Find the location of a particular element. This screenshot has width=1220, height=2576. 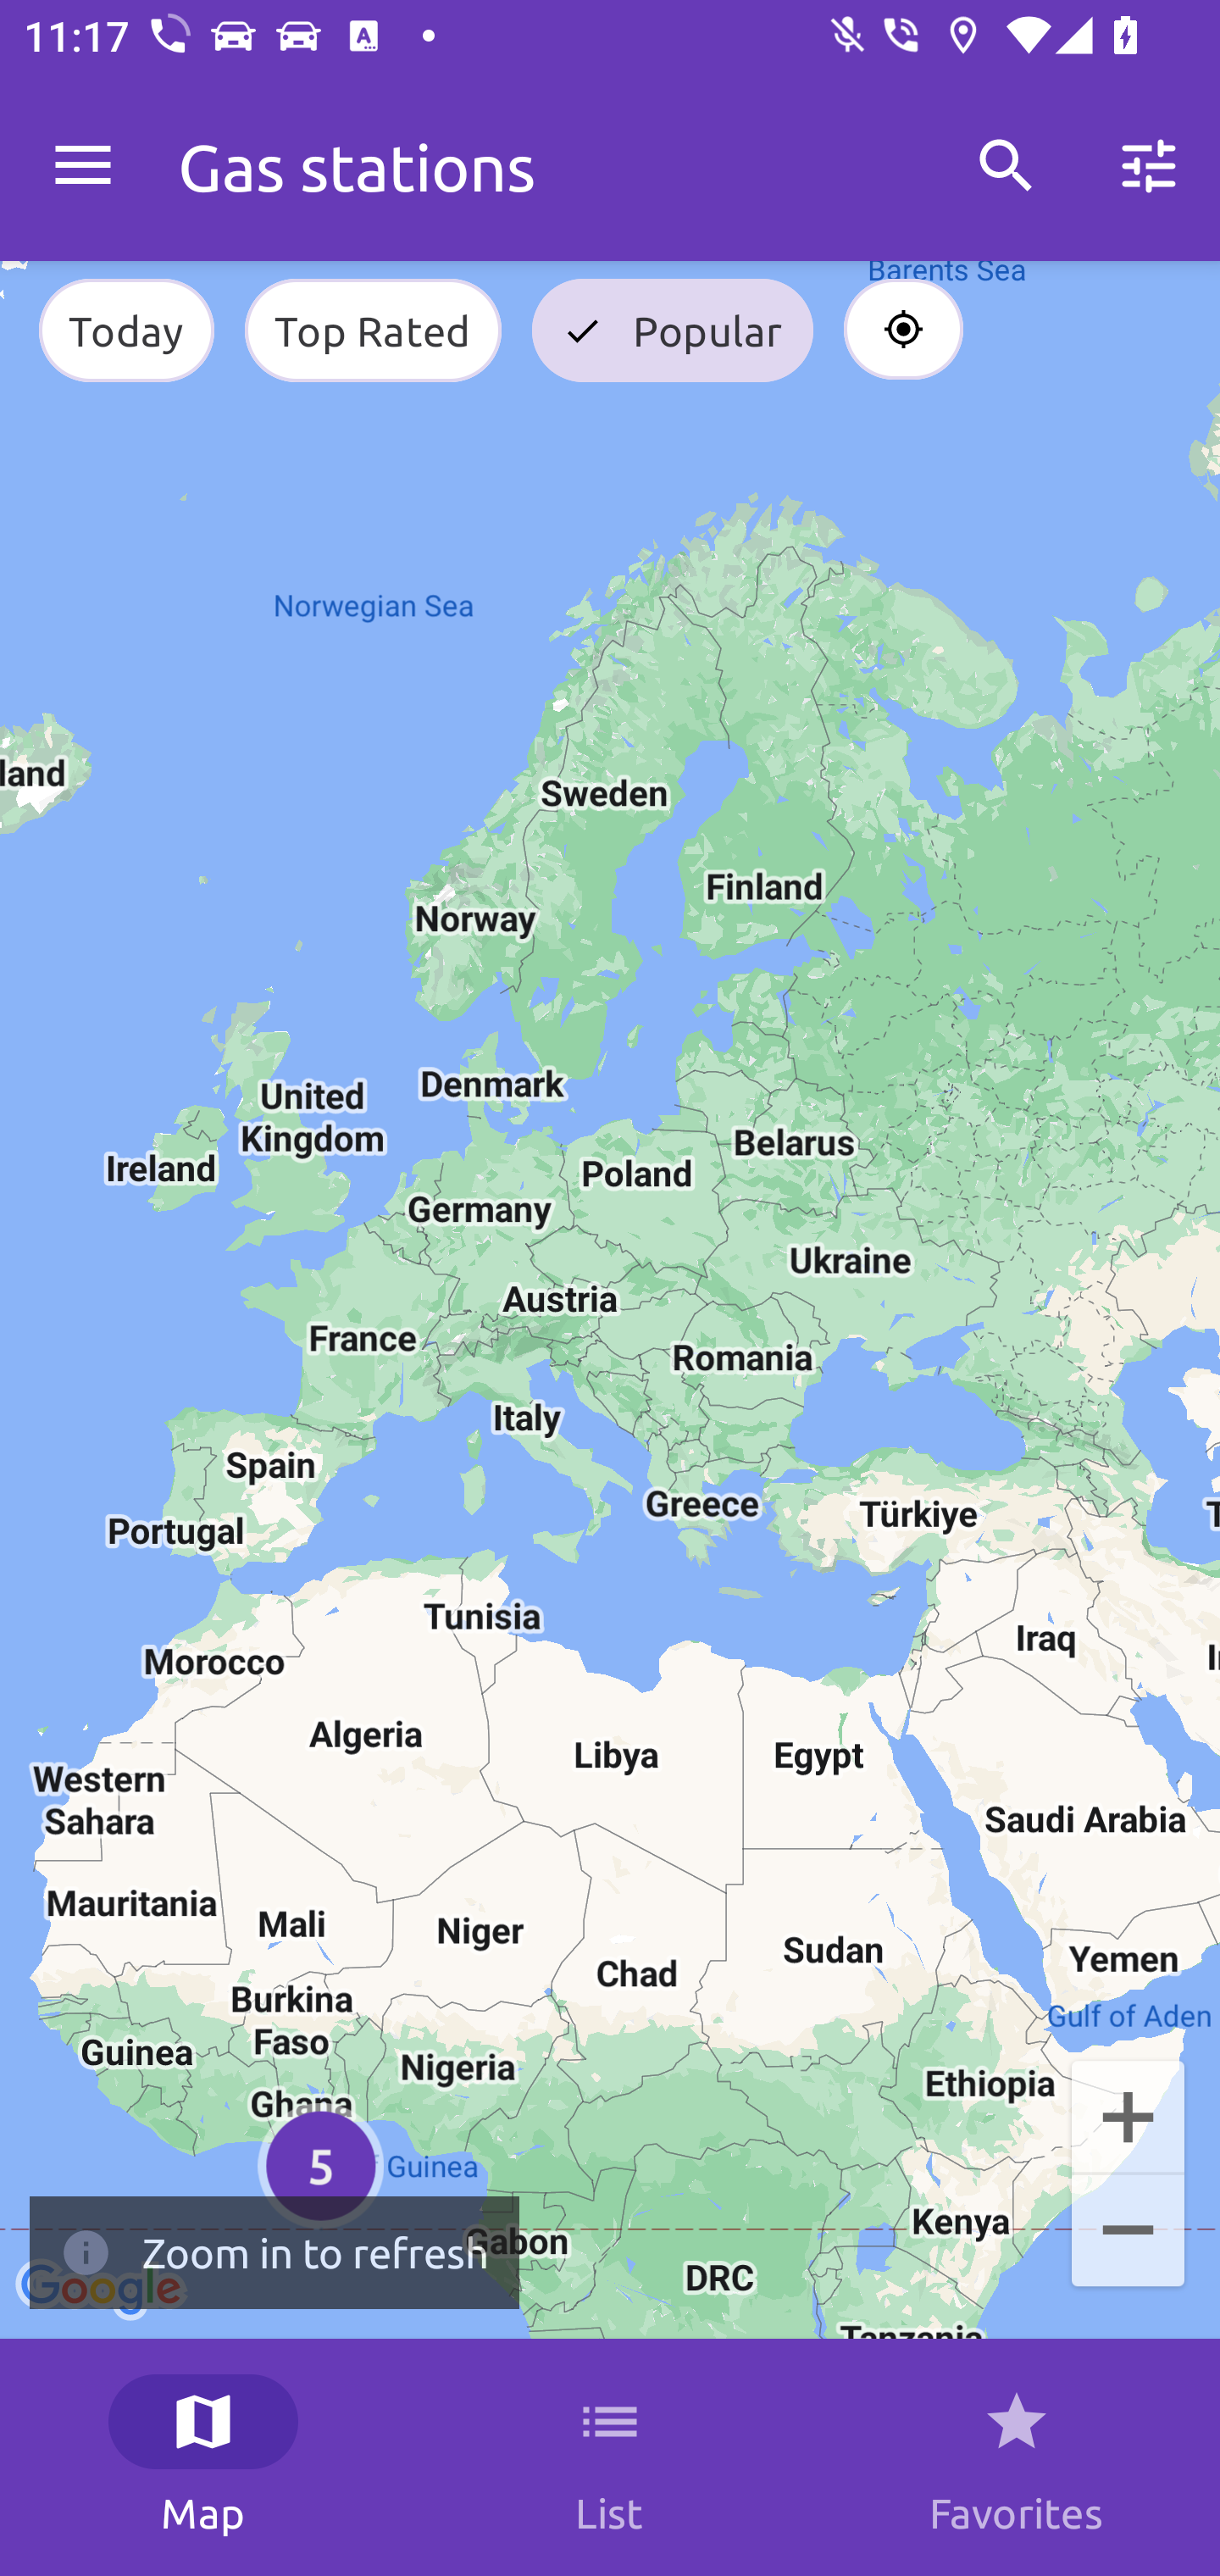

Search is located at coordinates (1006, 166).